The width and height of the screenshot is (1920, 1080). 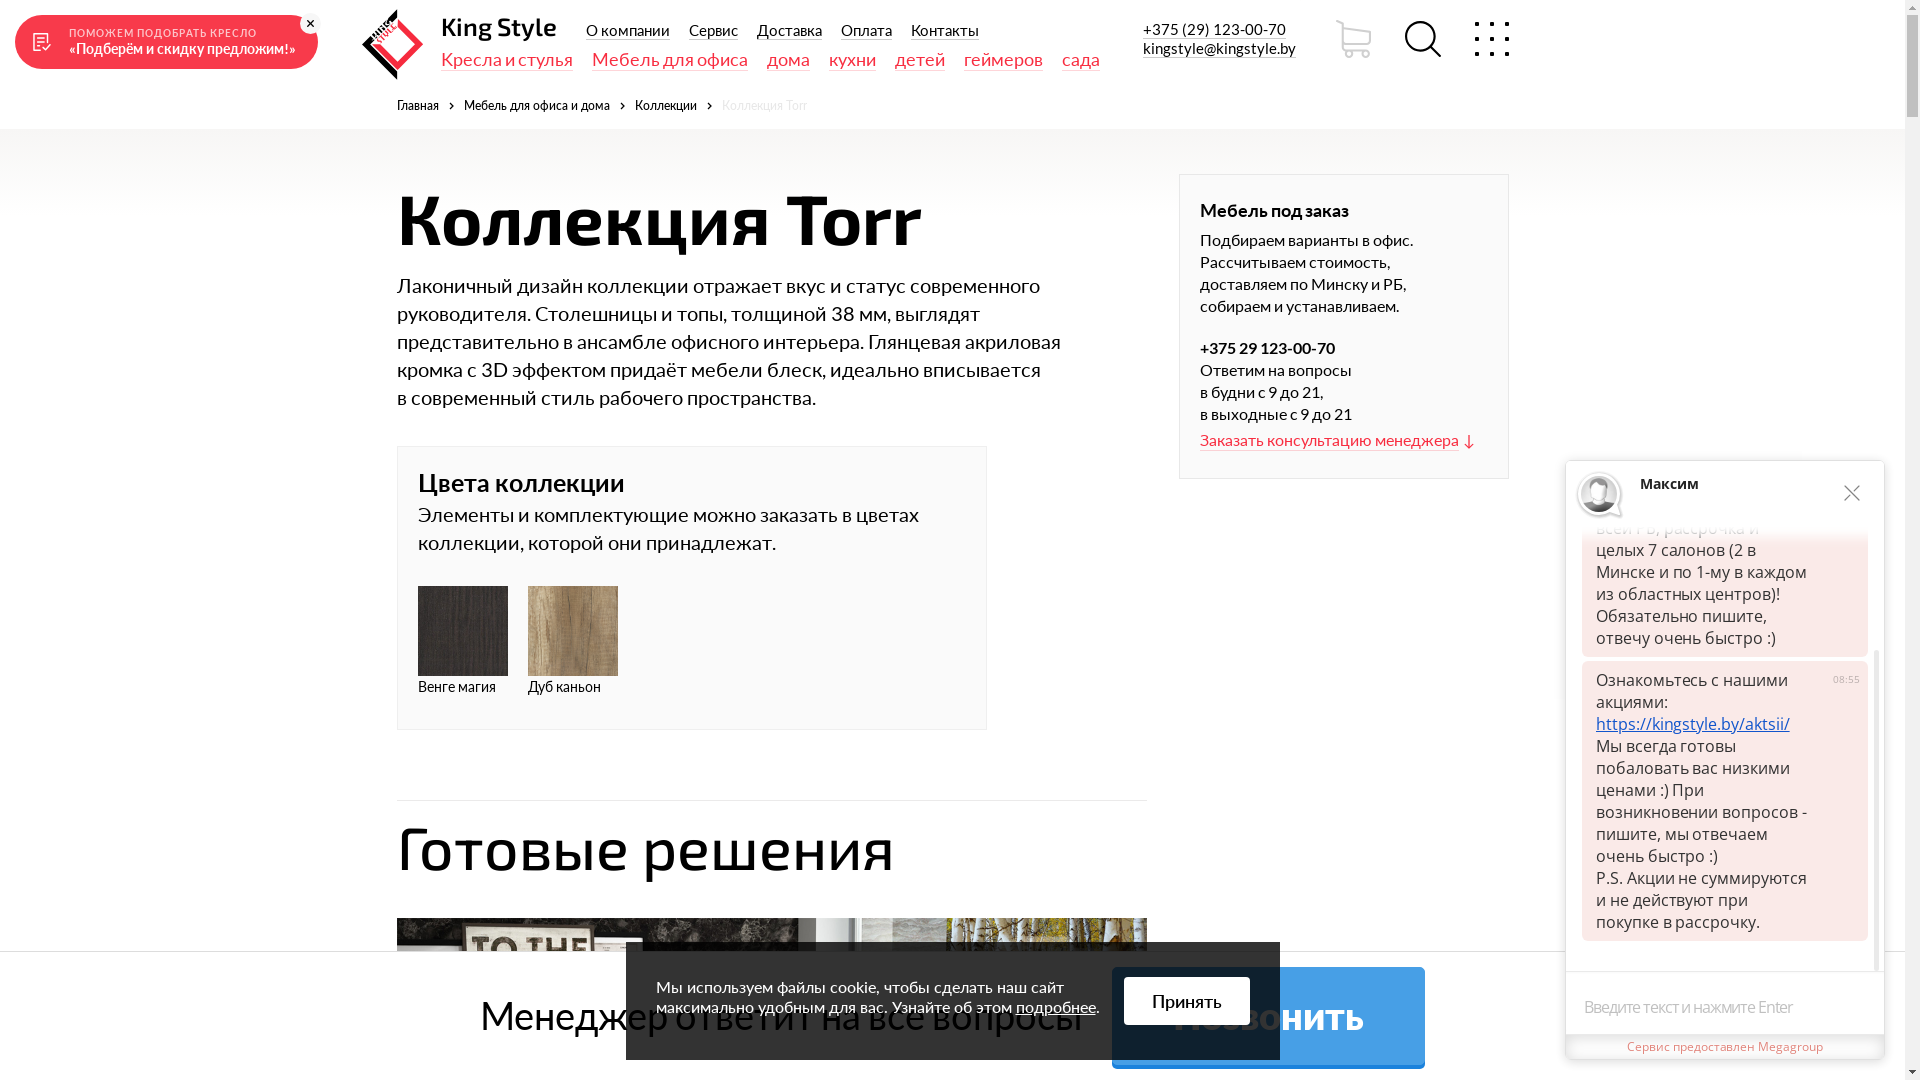 I want to click on https://kingstyle.by/aktsii/, so click(x=1702, y=746).